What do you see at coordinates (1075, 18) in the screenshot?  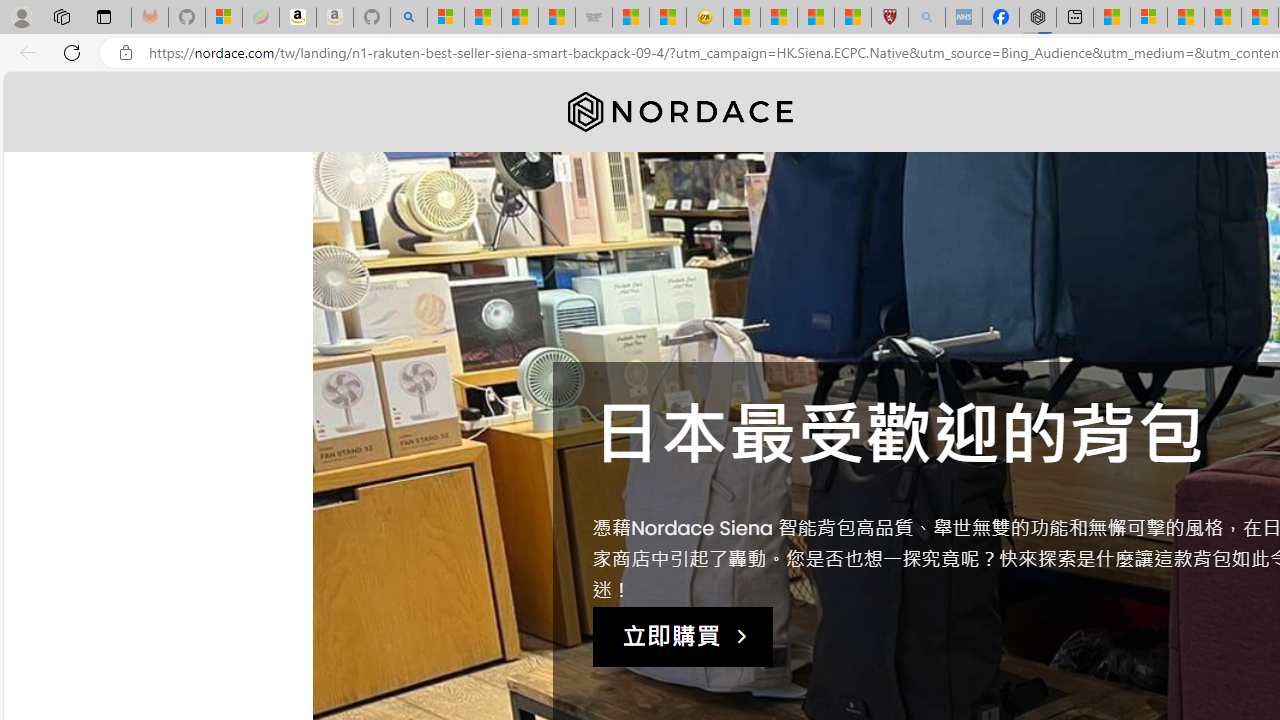 I see `New tab` at bounding box center [1075, 18].